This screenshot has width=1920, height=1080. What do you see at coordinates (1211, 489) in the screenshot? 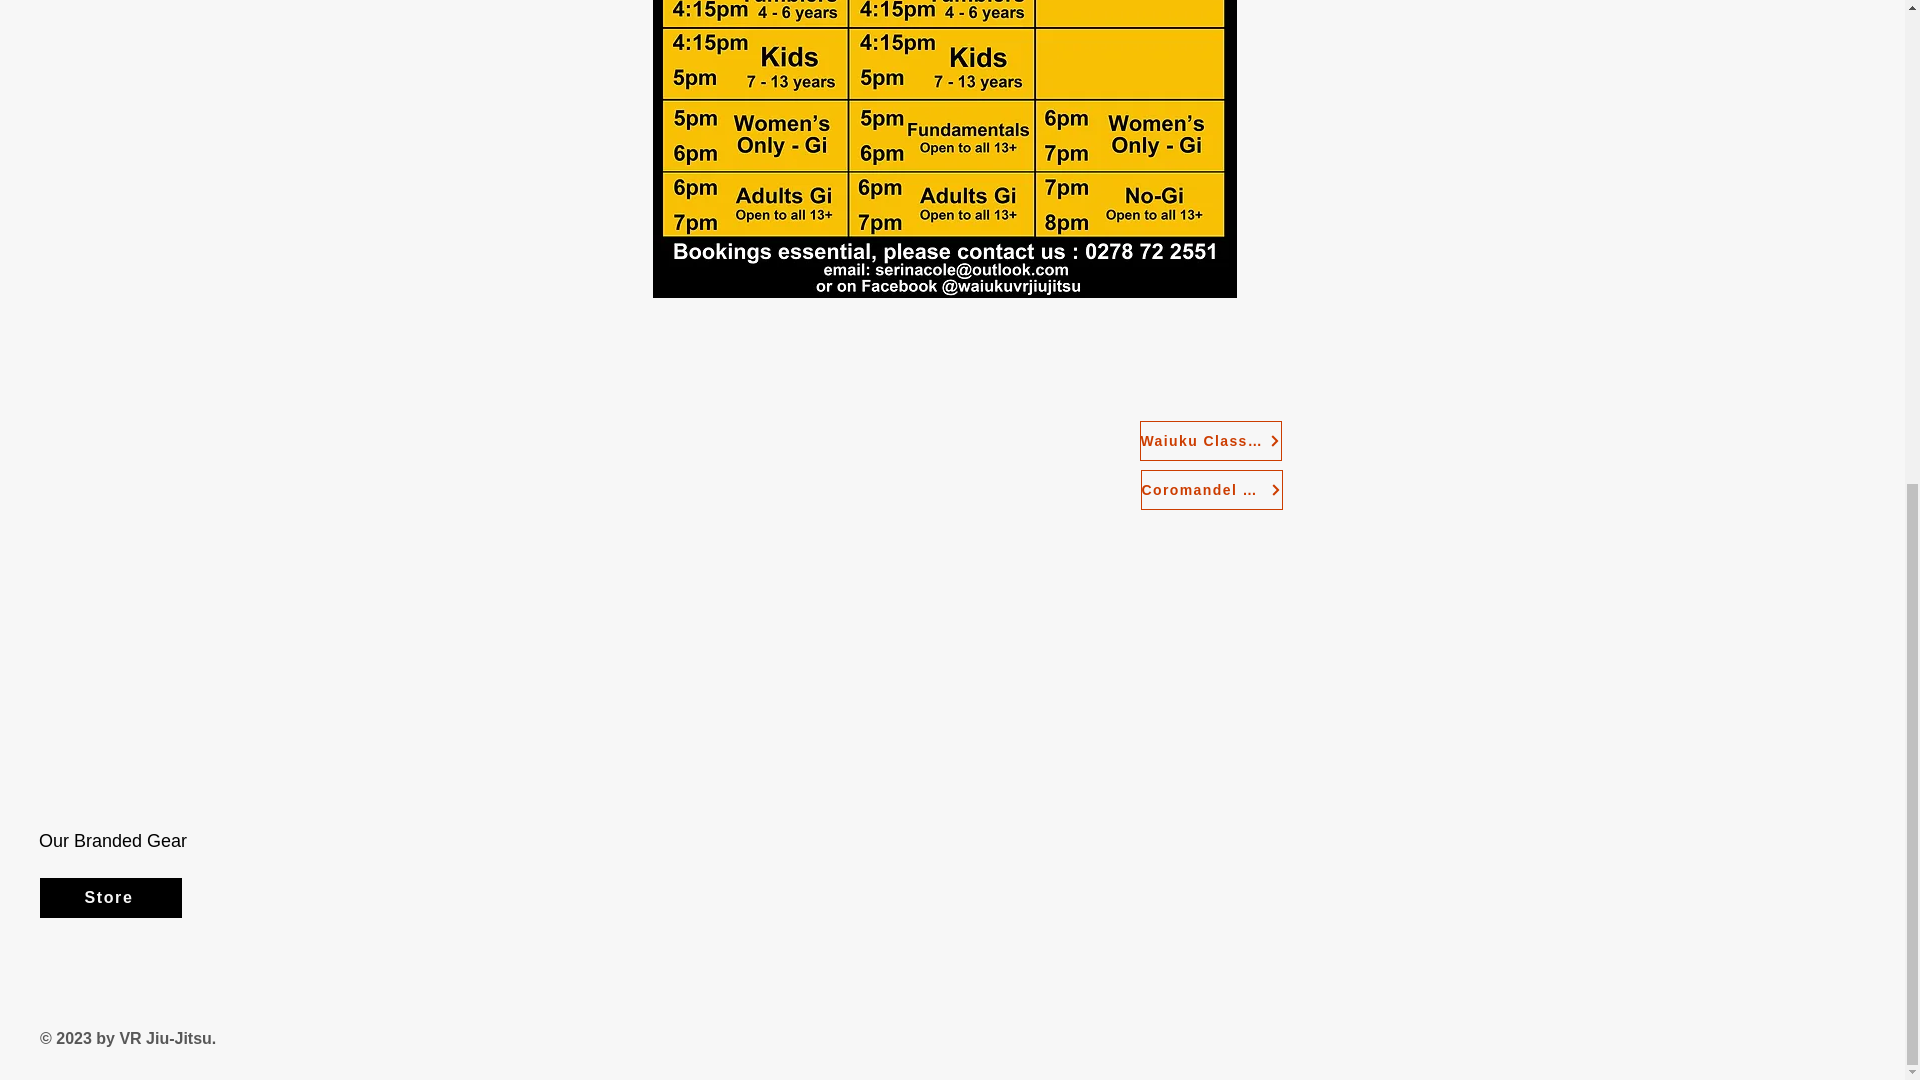
I see `Coromandel Classes` at bounding box center [1211, 489].